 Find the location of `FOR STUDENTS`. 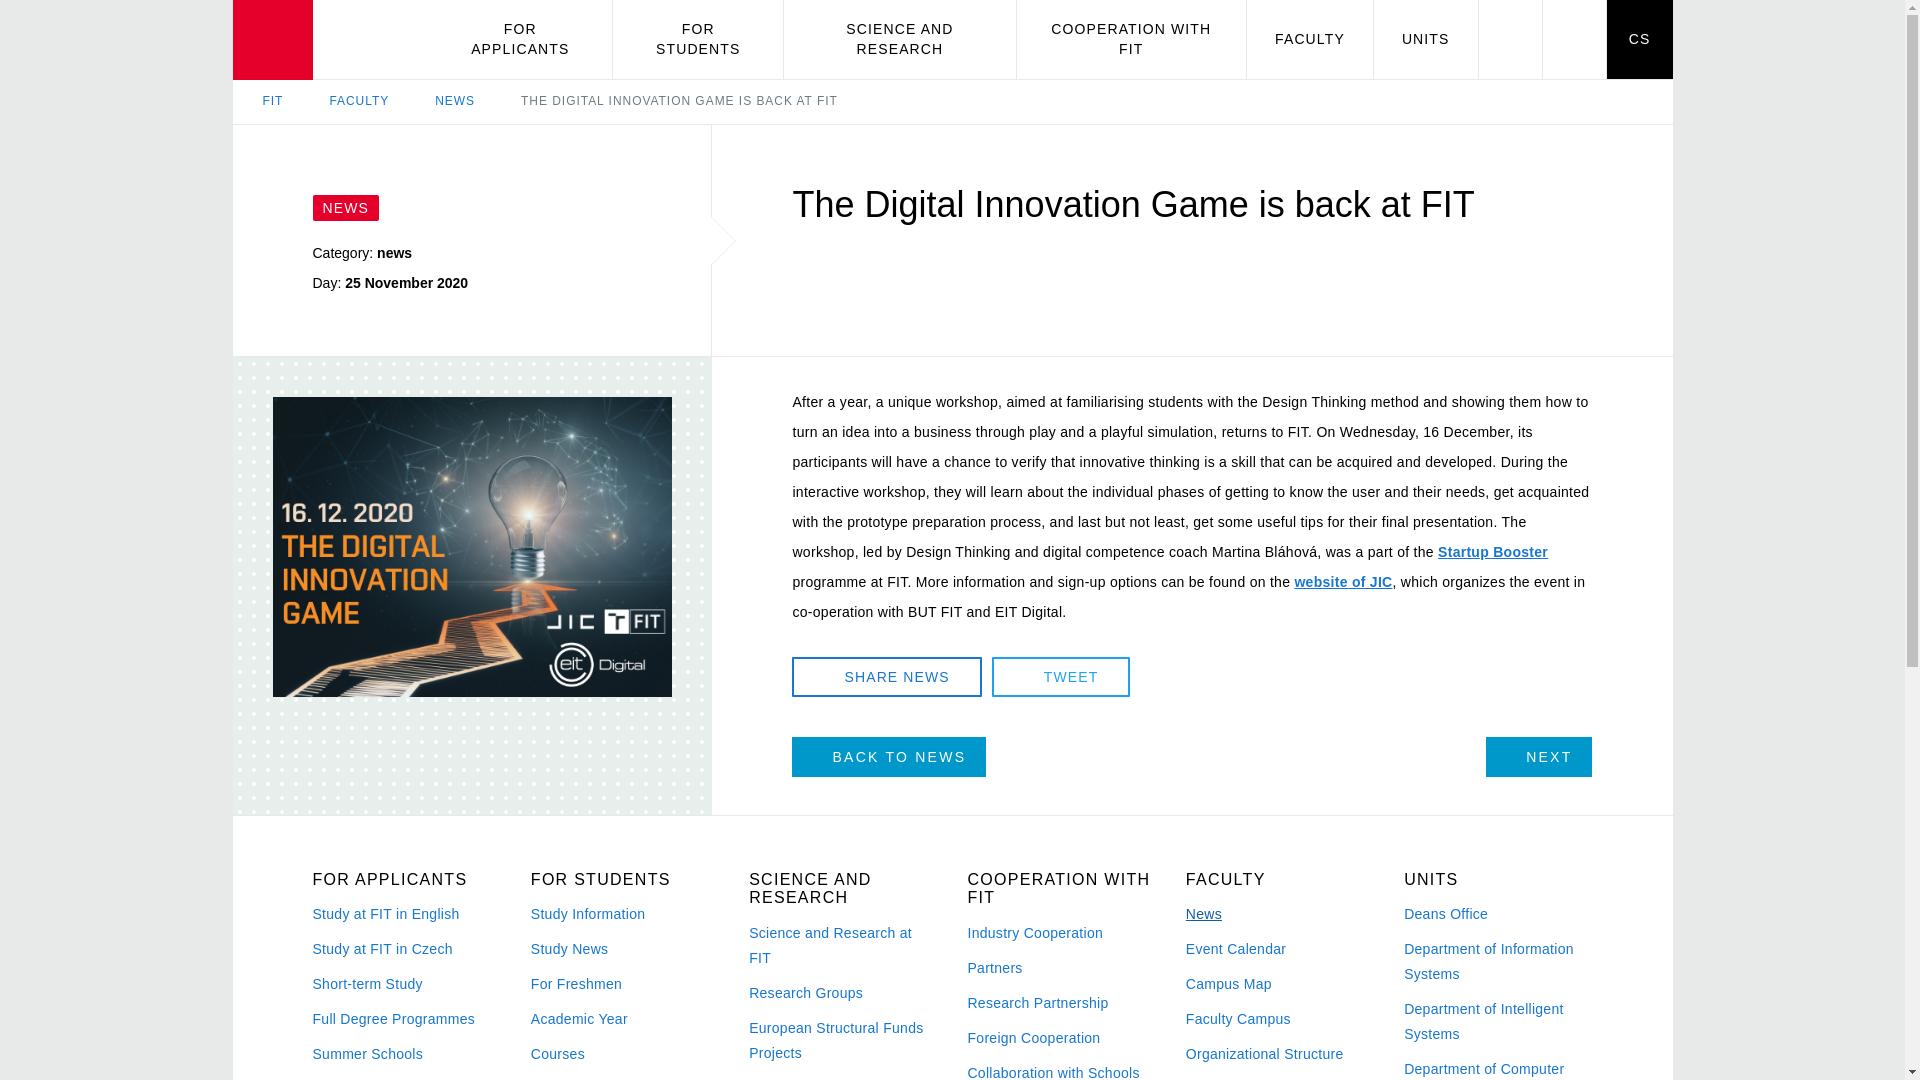

FOR STUDENTS is located at coordinates (698, 39).